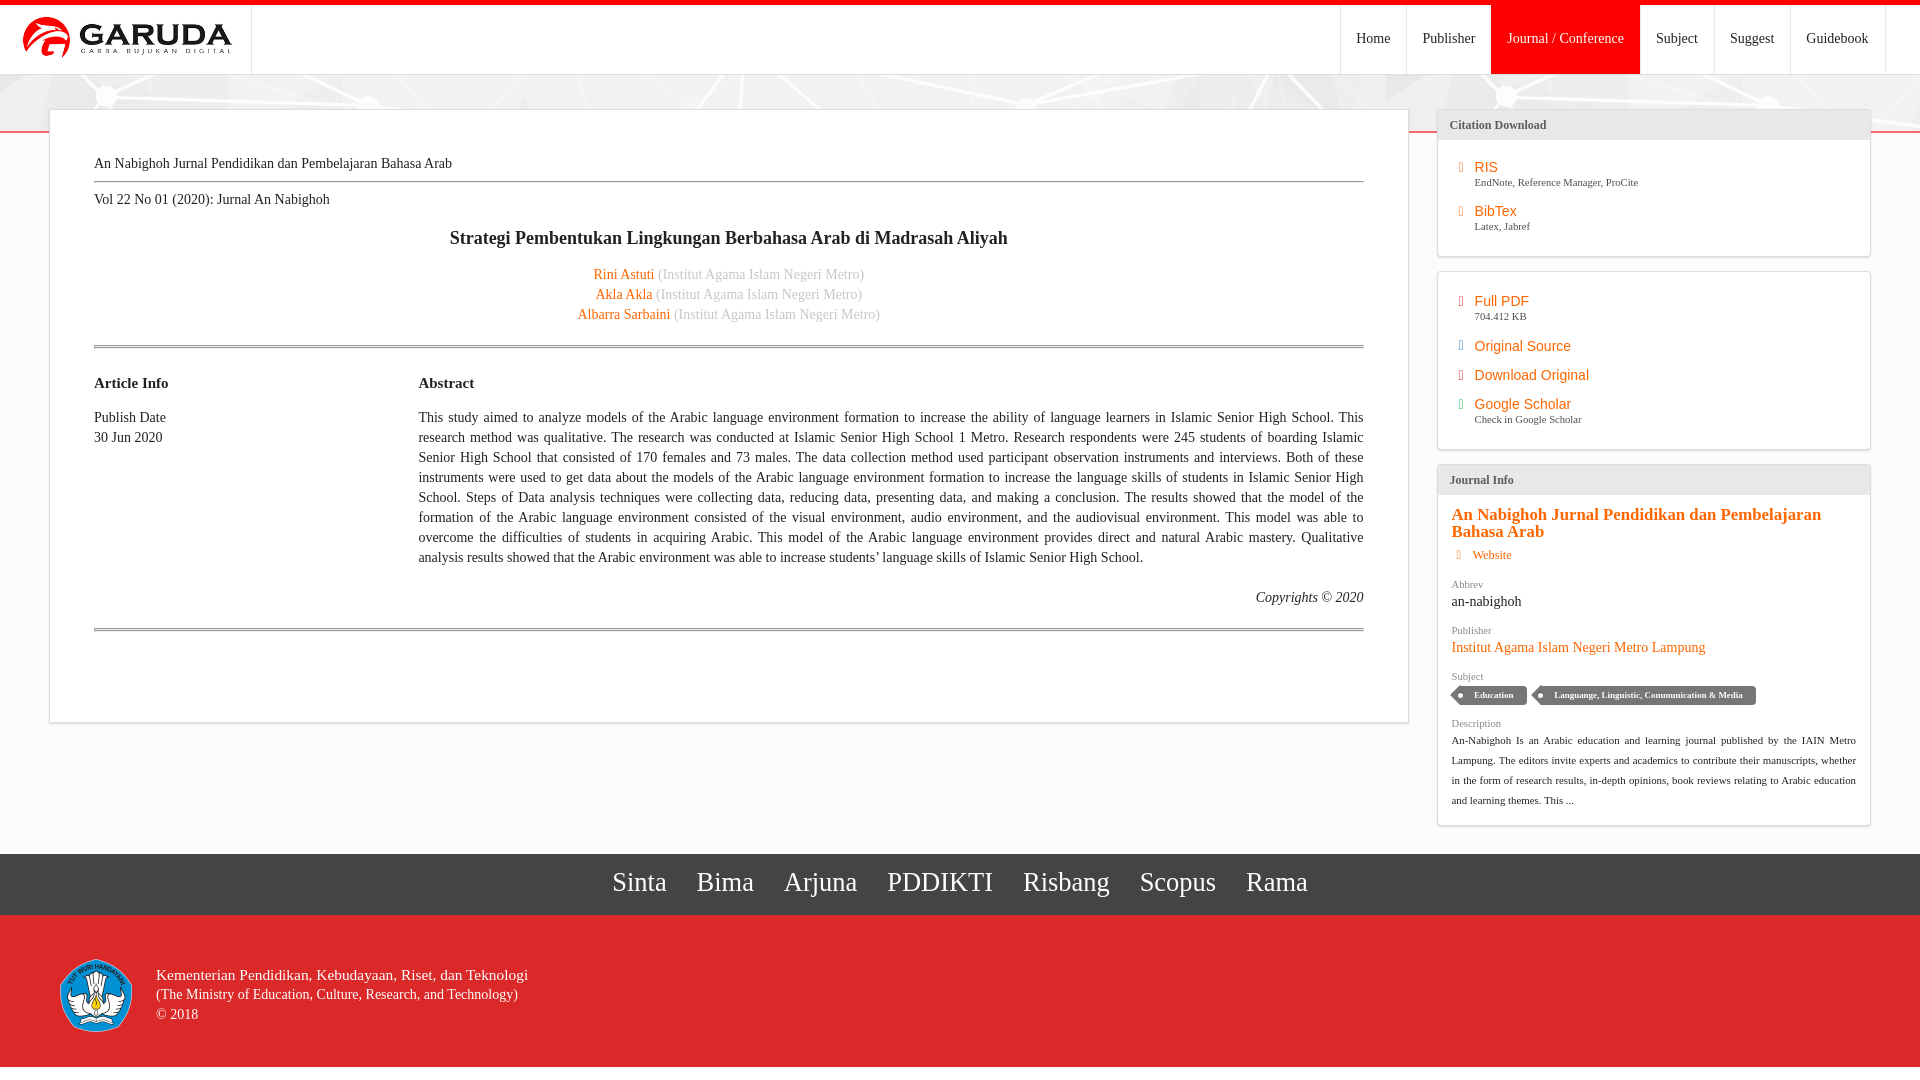 Image resolution: width=1920 pixels, height=1080 pixels. I want to click on Suggest, so click(1836, 40).